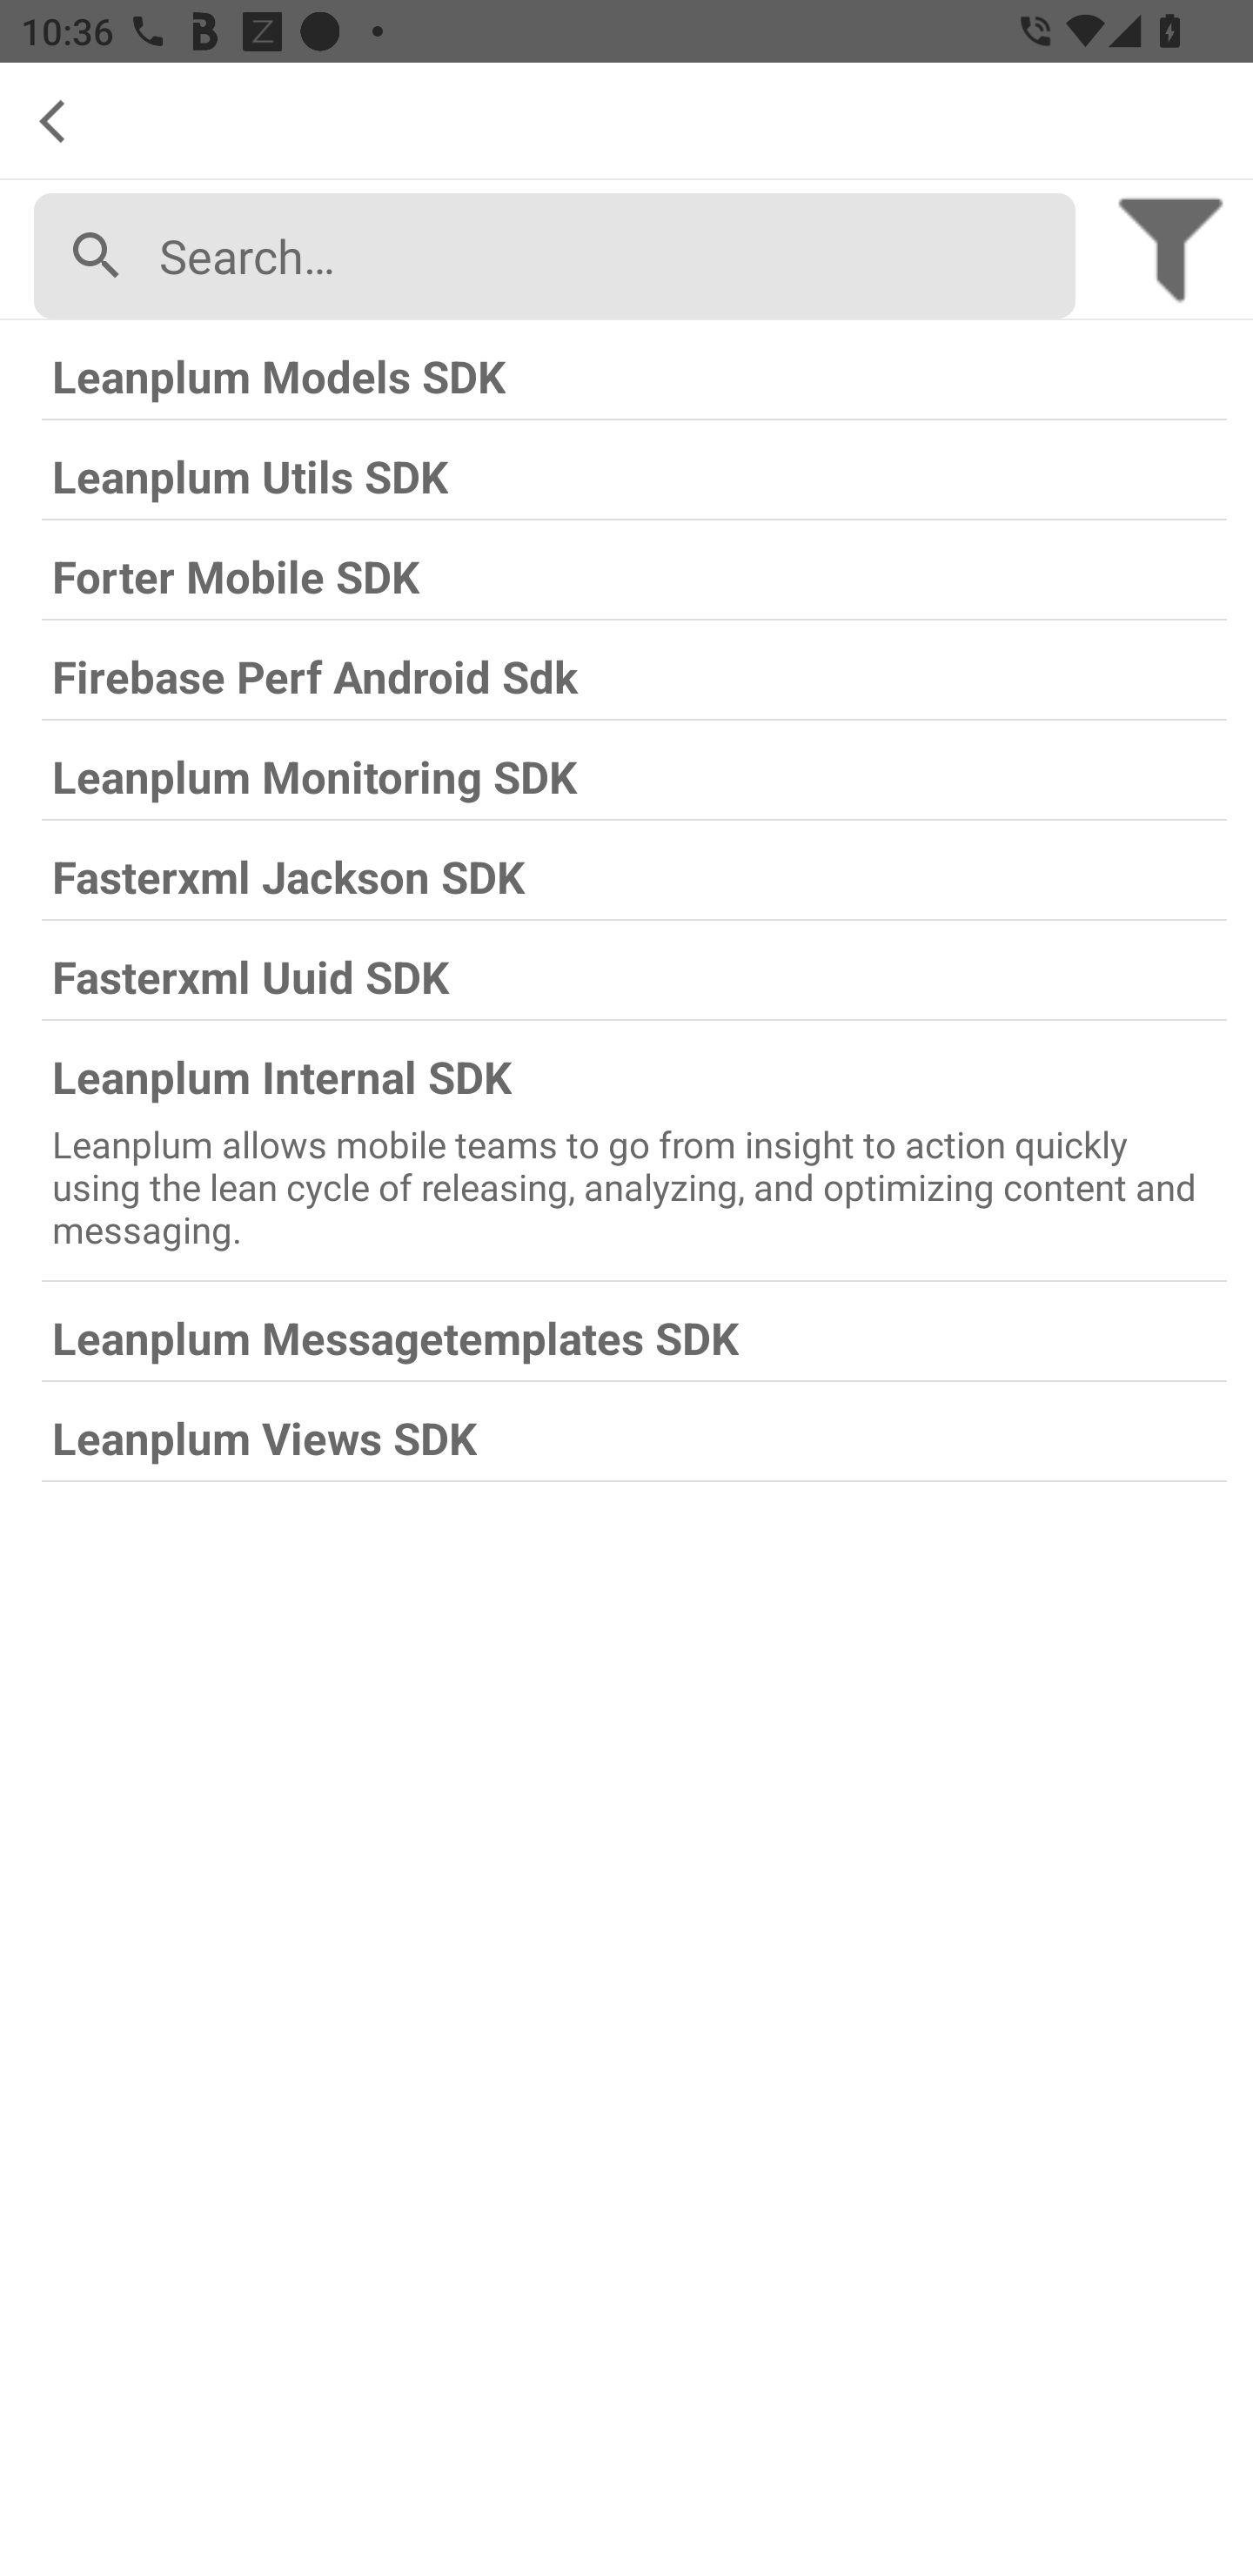 This screenshot has height=2576, width=1253. What do you see at coordinates (64, 121) in the screenshot?
I see `Back` at bounding box center [64, 121].